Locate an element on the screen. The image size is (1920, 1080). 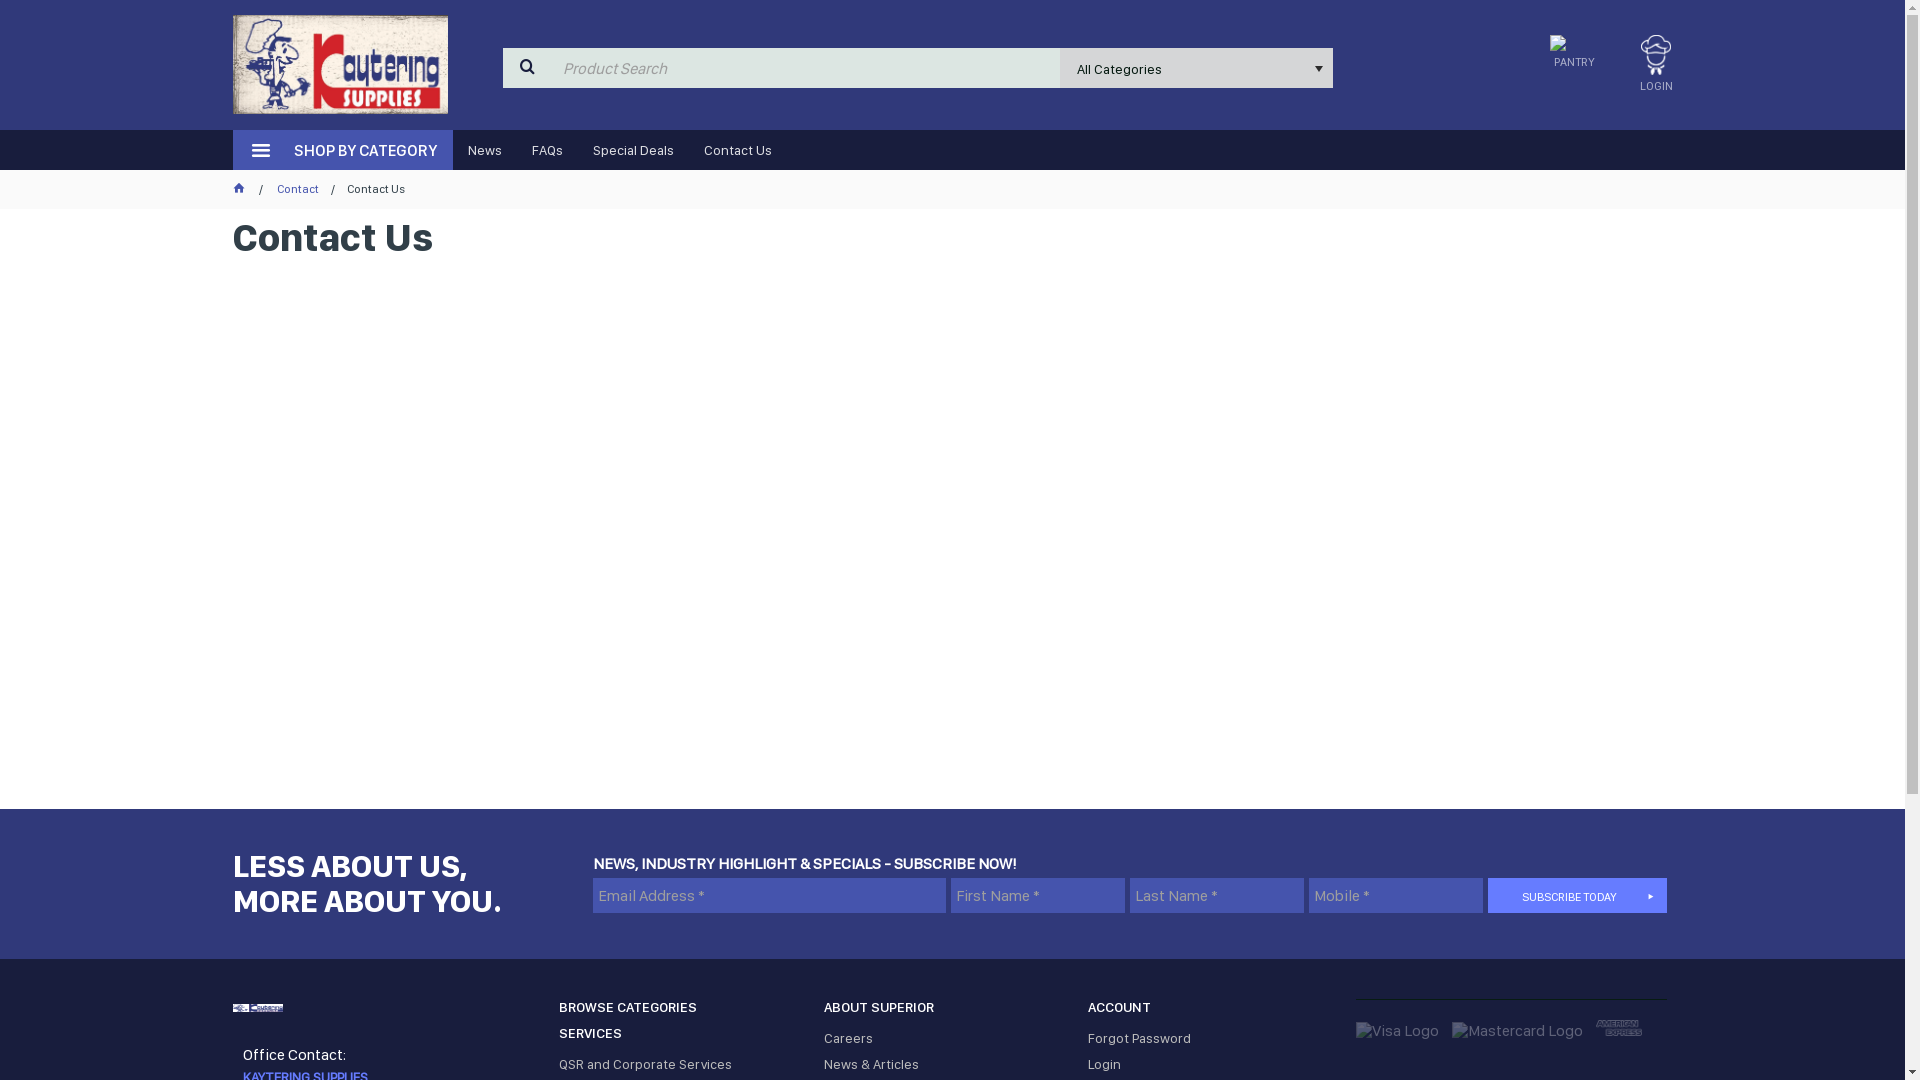
Contact is located at coordinates (297, 189).